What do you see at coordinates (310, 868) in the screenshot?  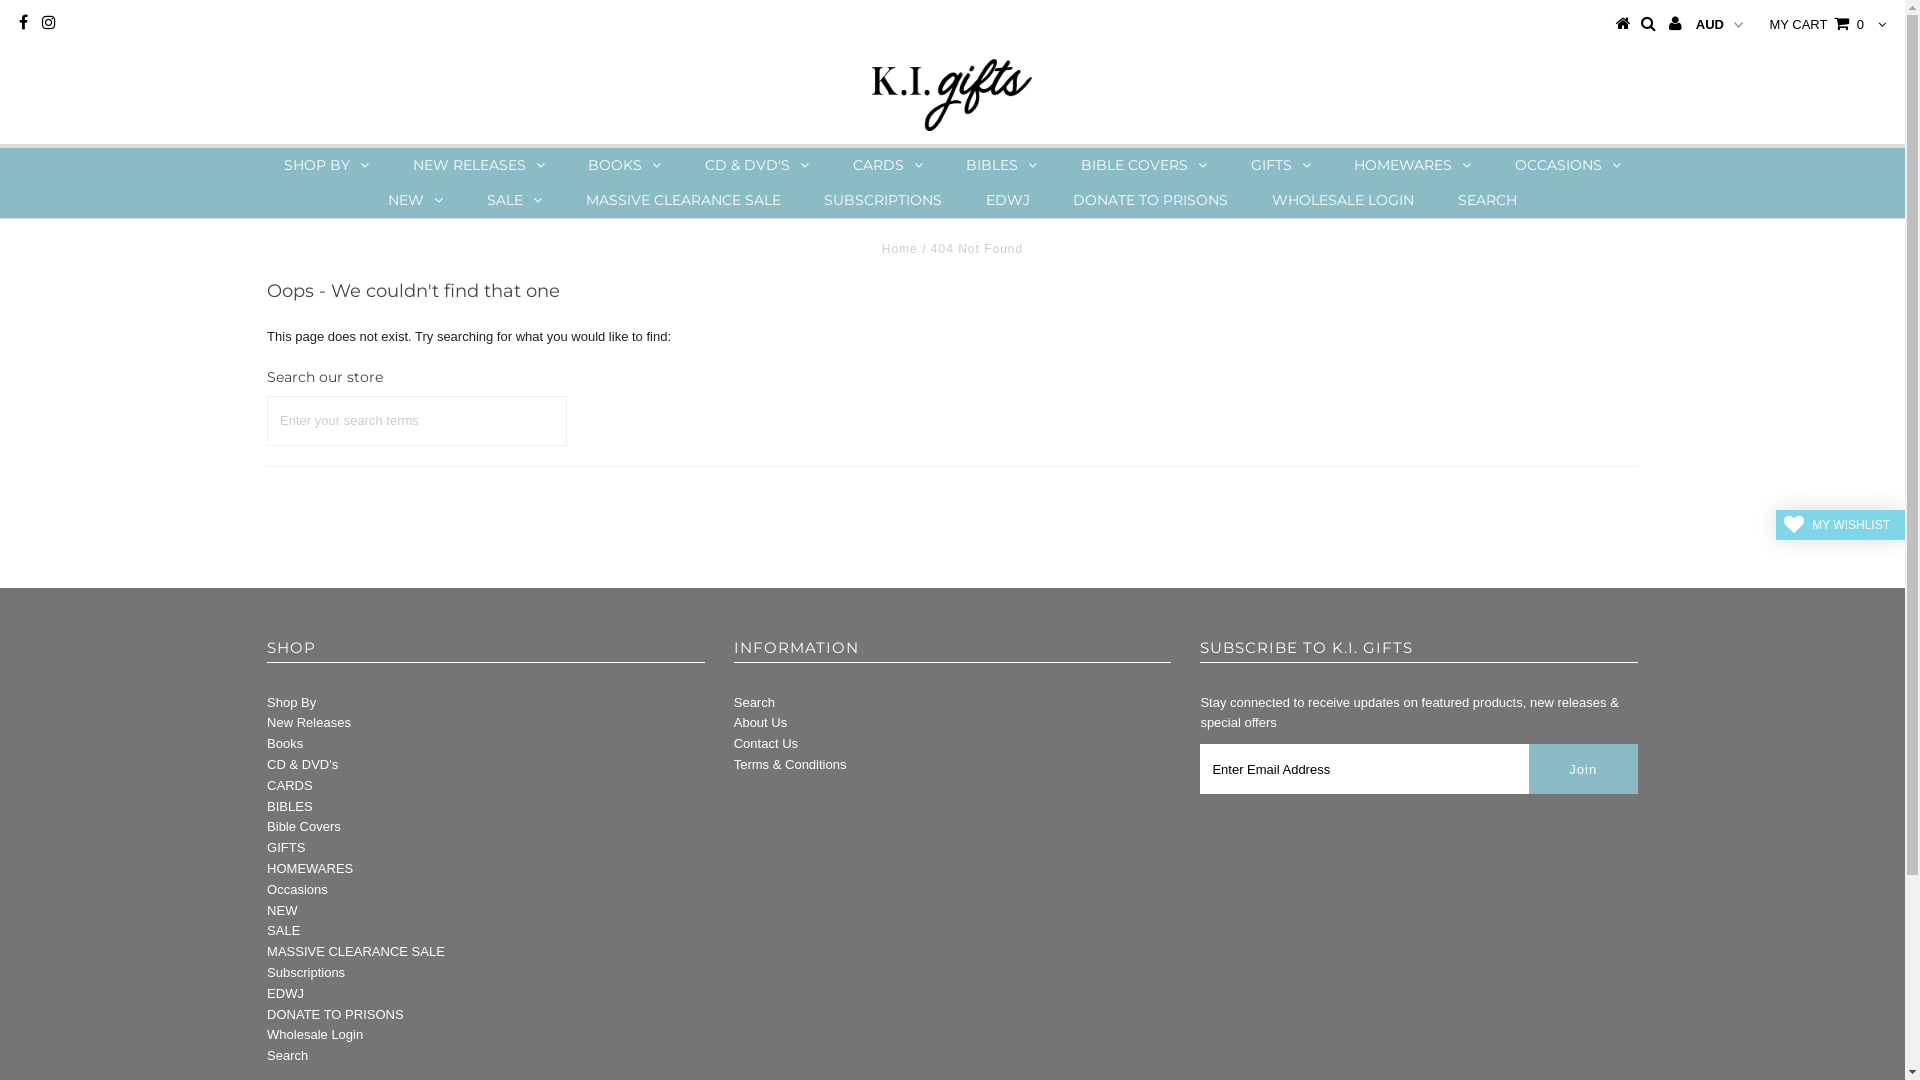 I see `HOMEWARES` at bounding box center [310, 868].